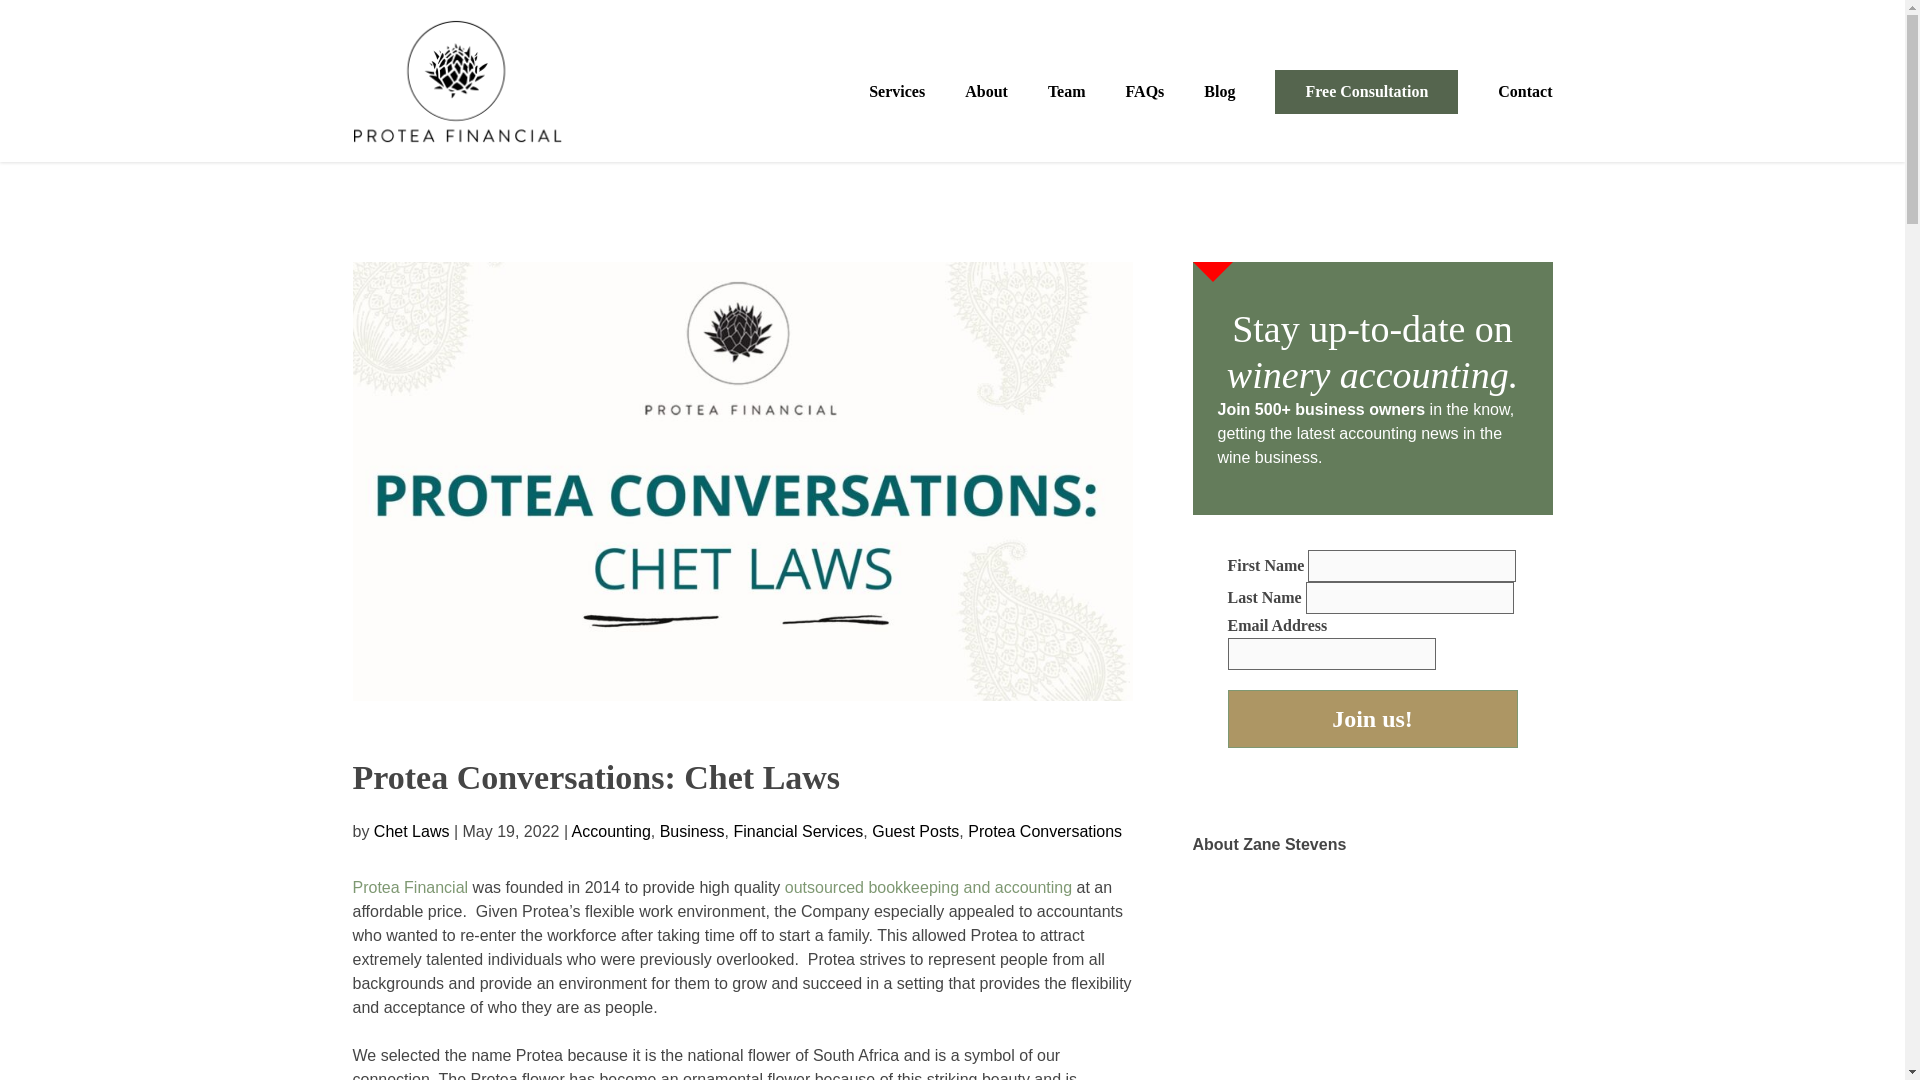  I want to click on Free Consultation, so click(1366, 92).